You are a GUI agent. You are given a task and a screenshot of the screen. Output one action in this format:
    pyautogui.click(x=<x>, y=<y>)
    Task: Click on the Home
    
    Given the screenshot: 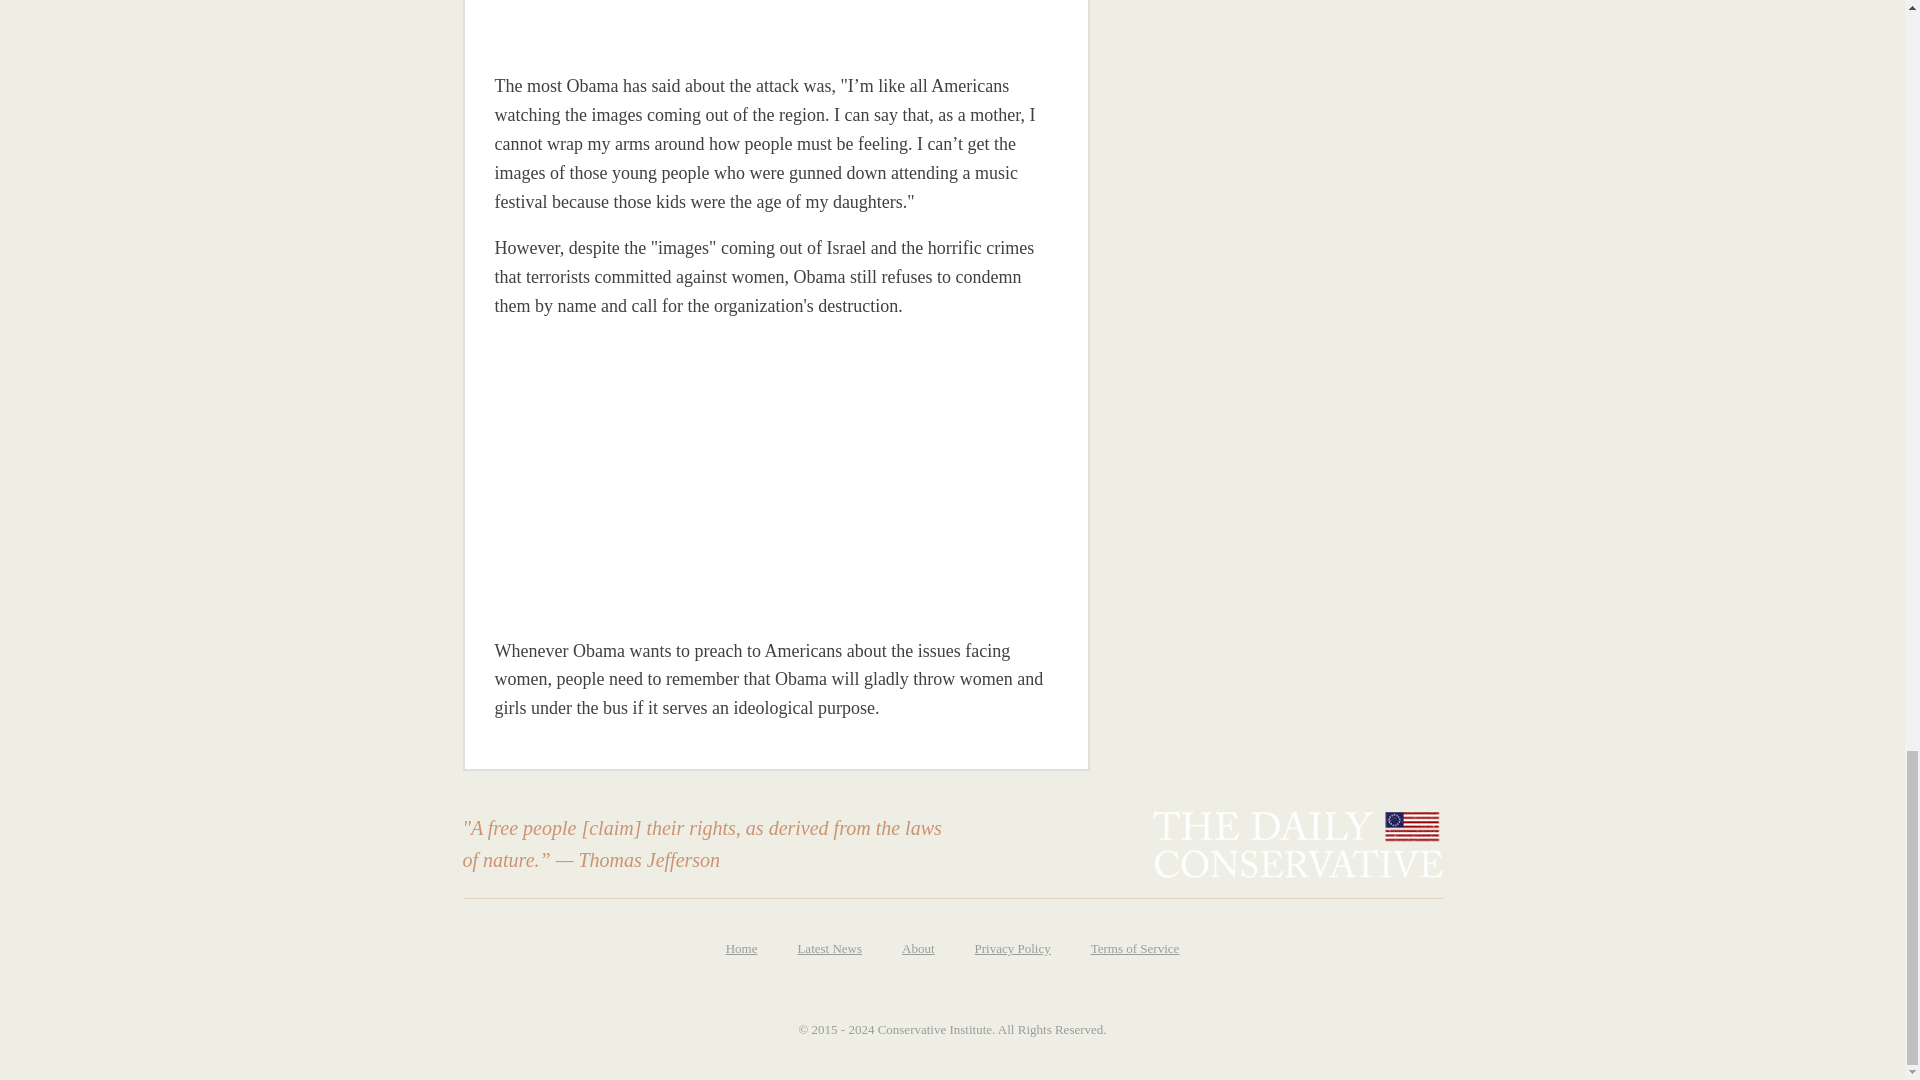 What is the action you would take?
    pyautogui.click(x=742, y=949)
    